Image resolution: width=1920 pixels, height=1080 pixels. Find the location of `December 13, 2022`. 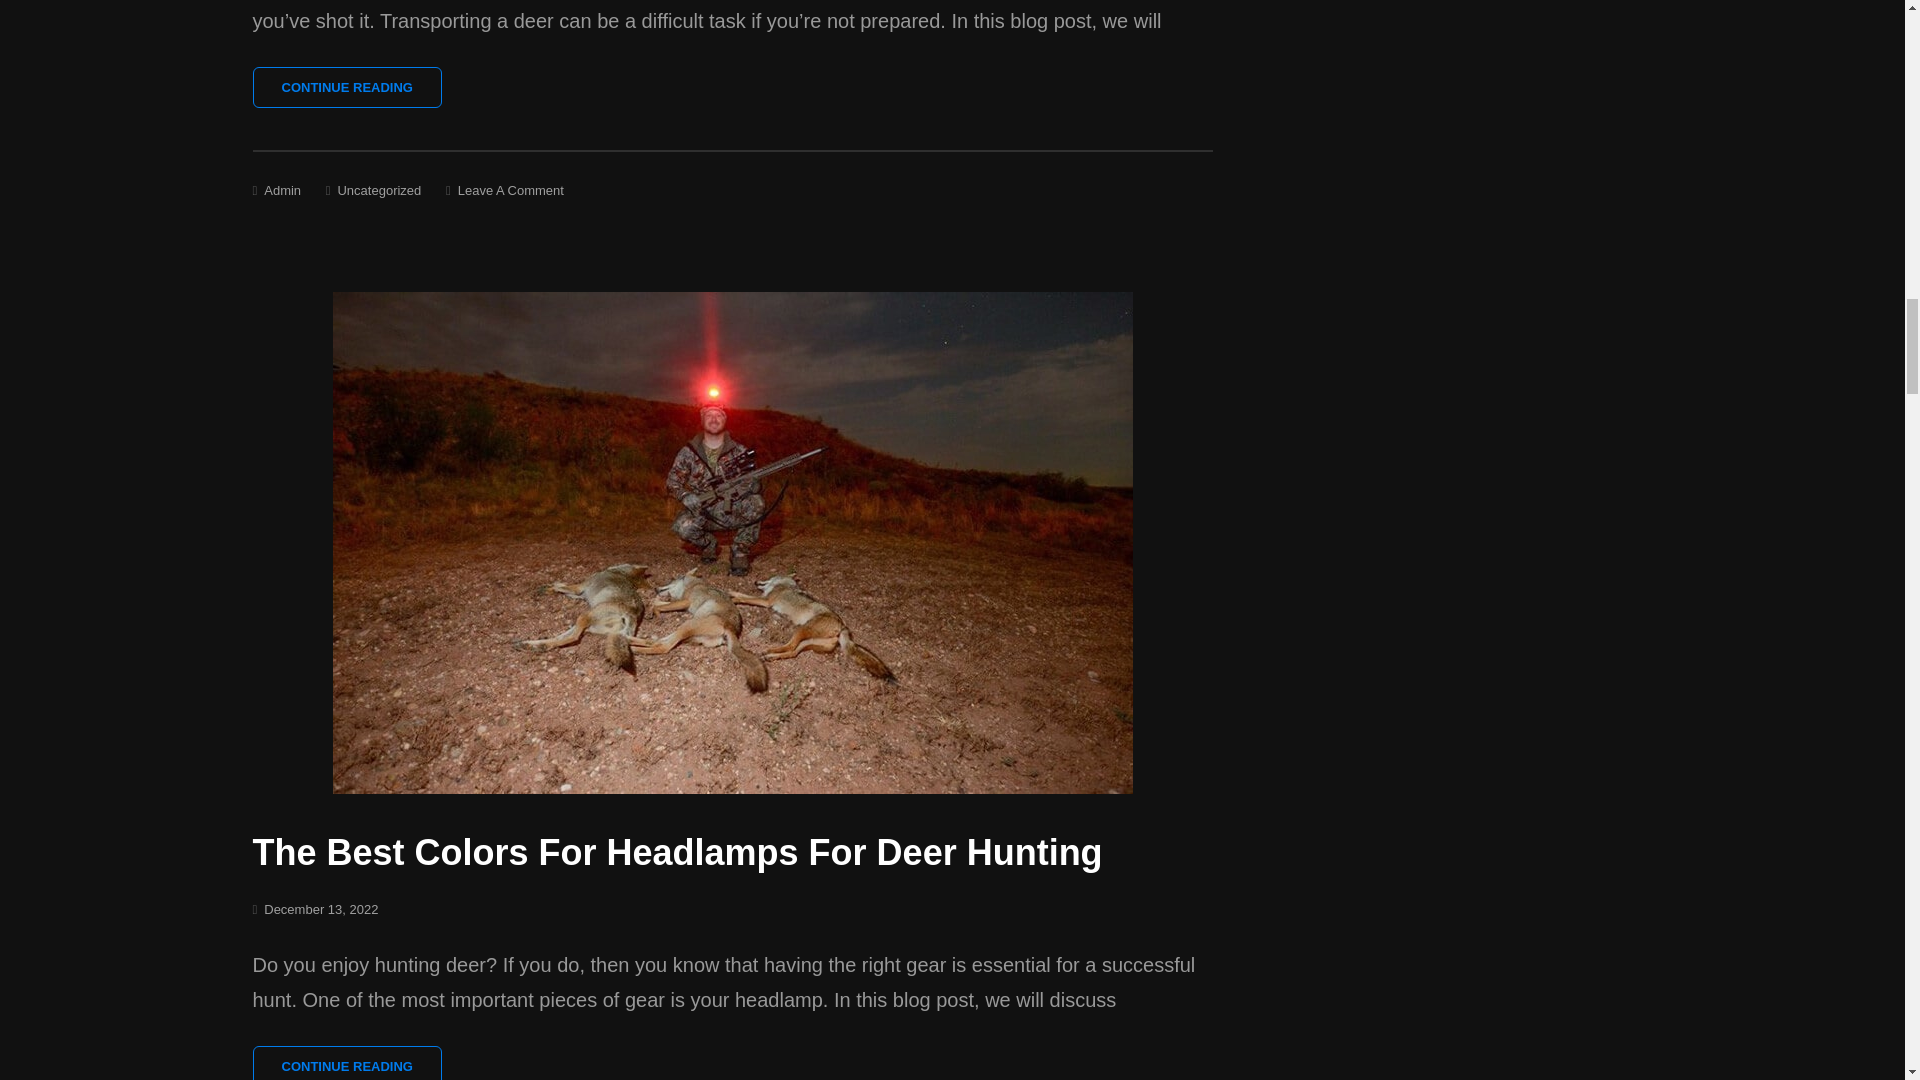

December 13, 2022 is located at coordinates (321, 908).